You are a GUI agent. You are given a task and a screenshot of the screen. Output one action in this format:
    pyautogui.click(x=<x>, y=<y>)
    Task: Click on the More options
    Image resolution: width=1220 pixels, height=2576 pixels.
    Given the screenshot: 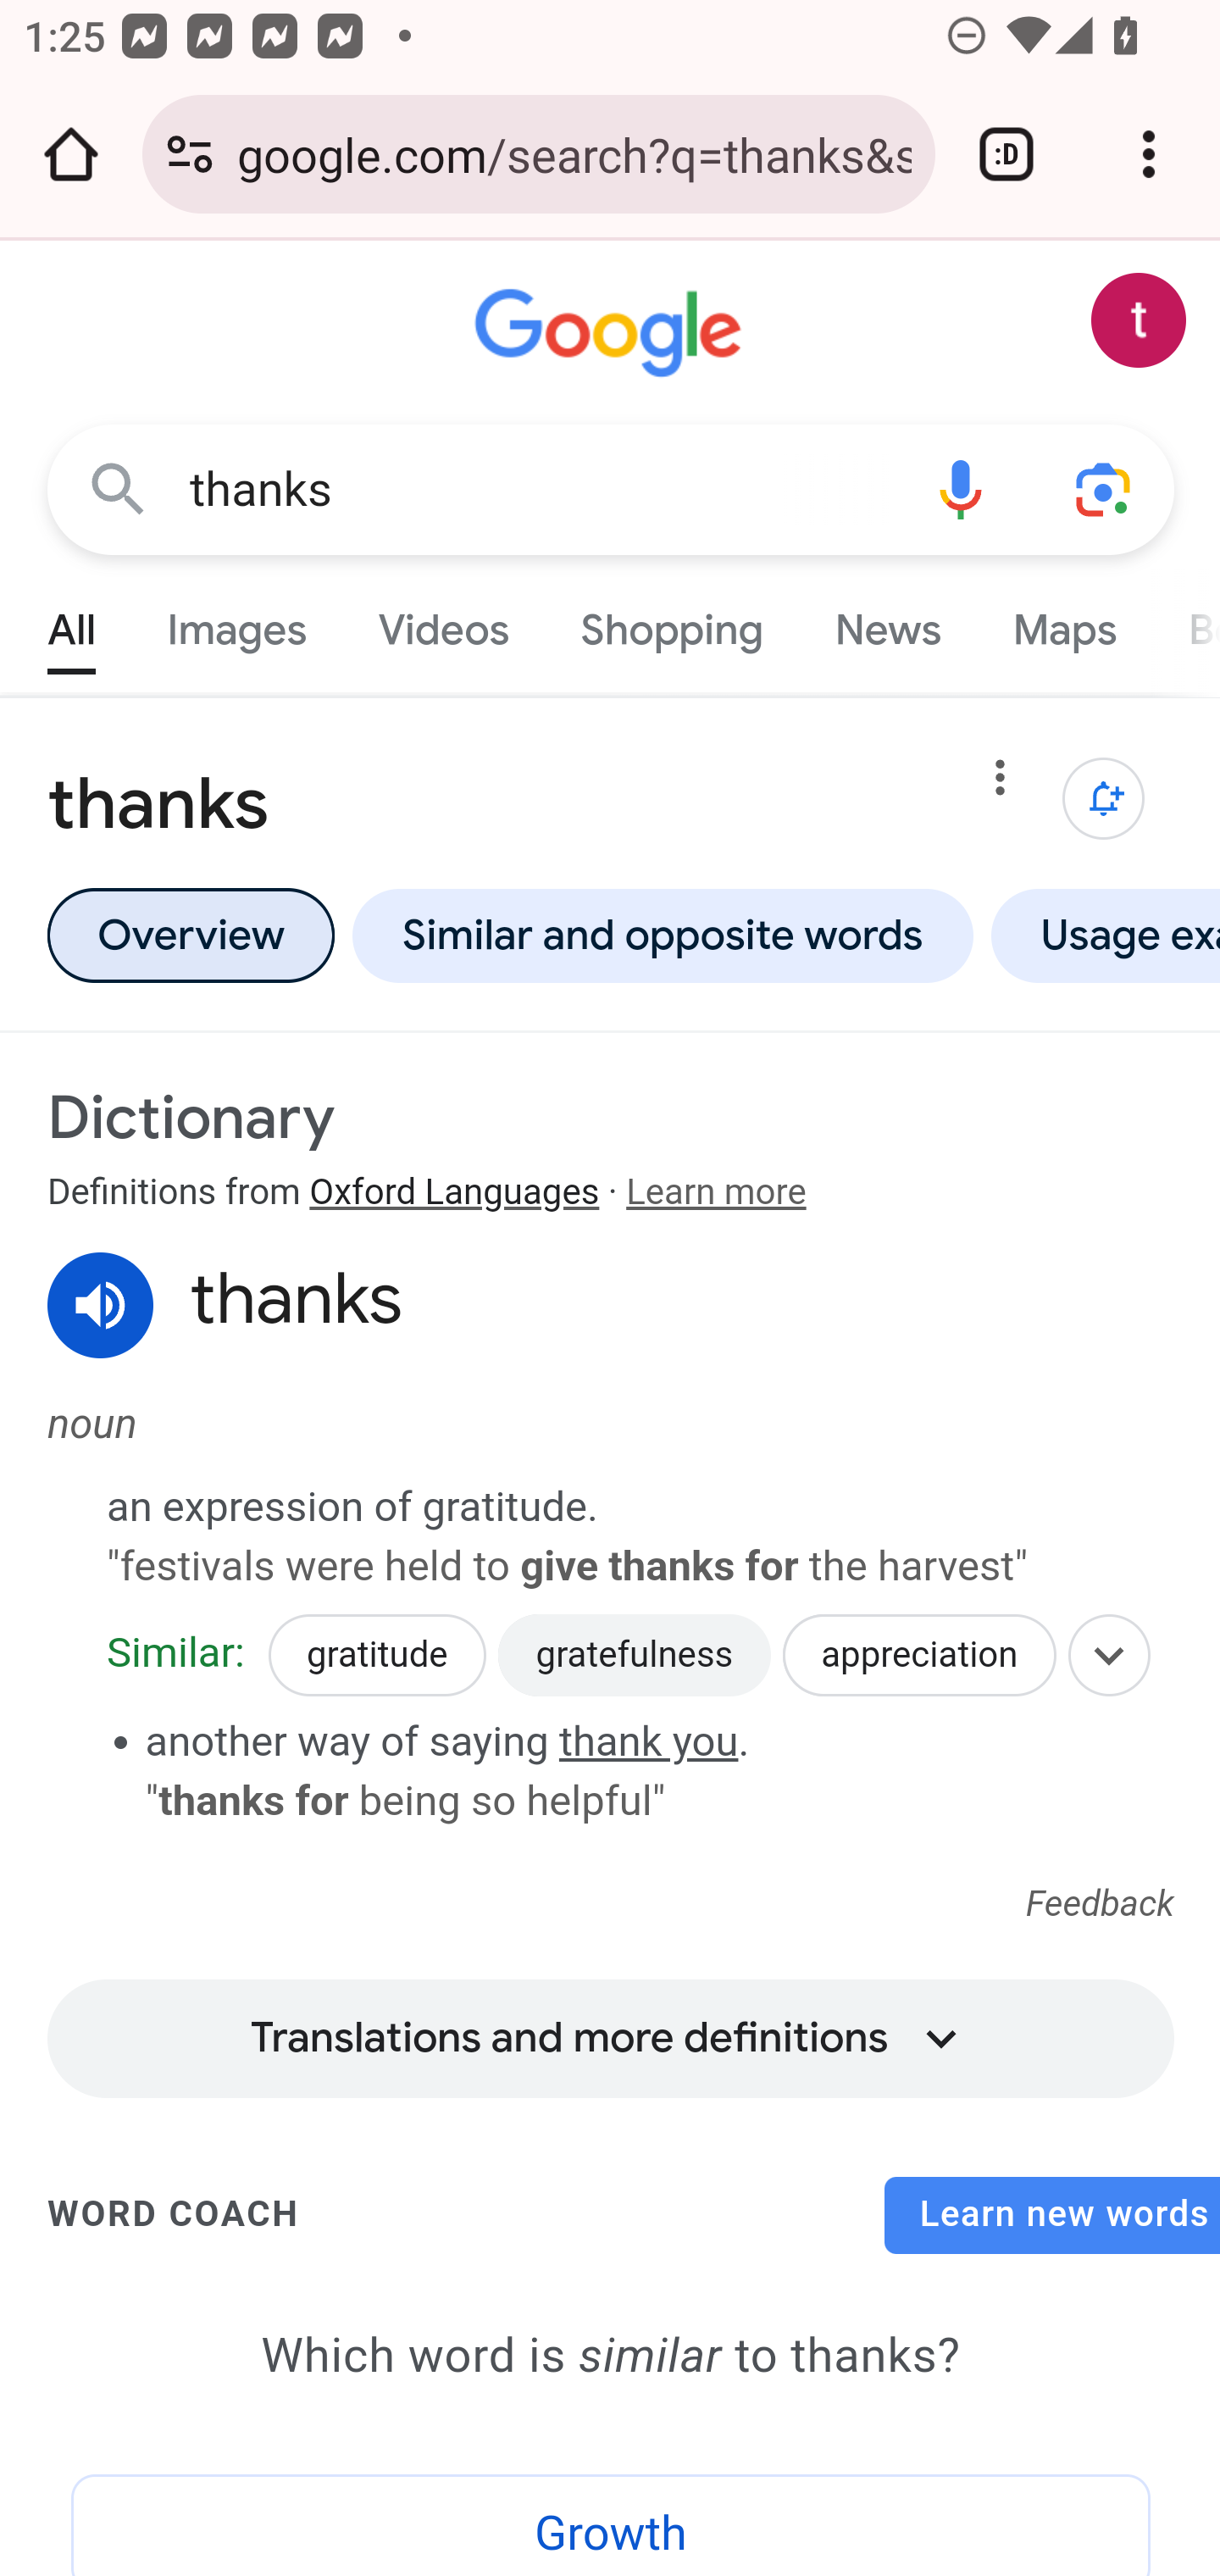 What is the action you would take?
    pyautogui.click(x=1001, y=784)
    